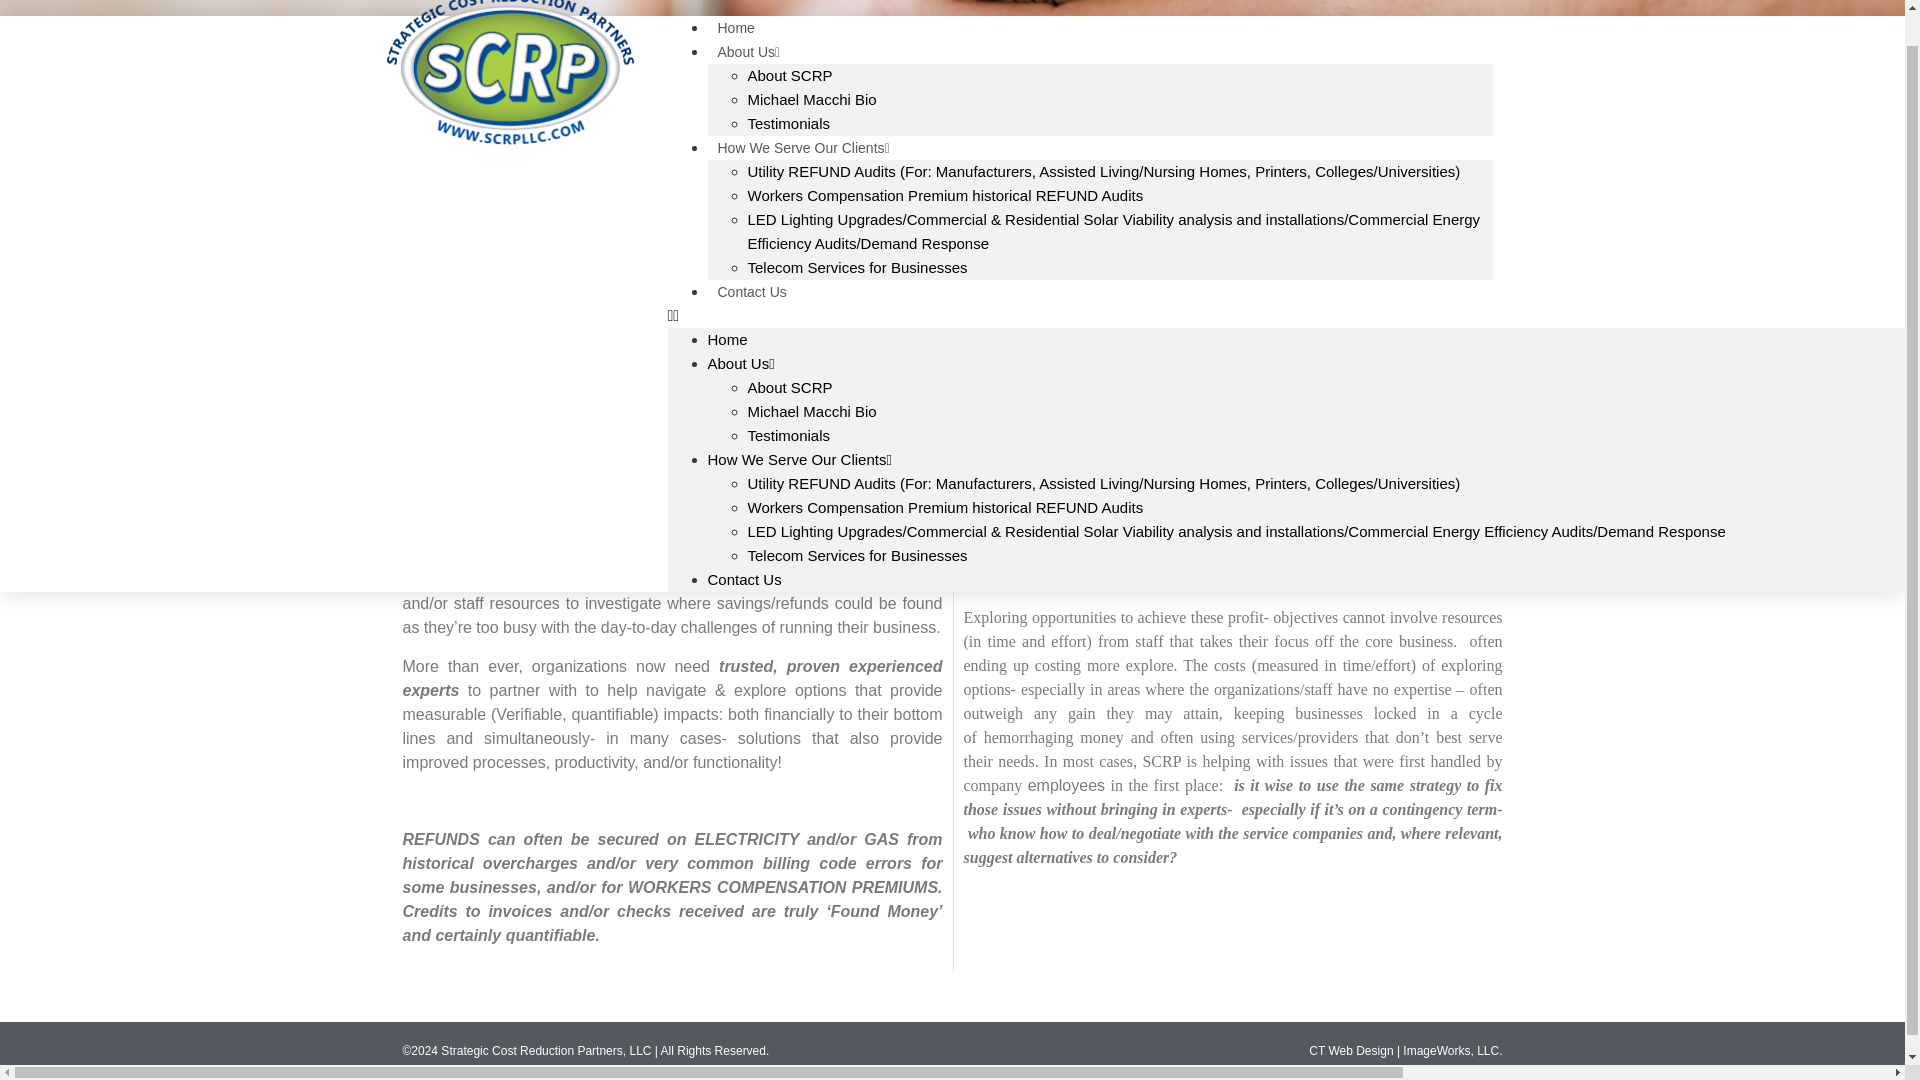 This screenshot has height=1080, width=1920. I want to click on Michael Macchi Bio, so click(812, 411).